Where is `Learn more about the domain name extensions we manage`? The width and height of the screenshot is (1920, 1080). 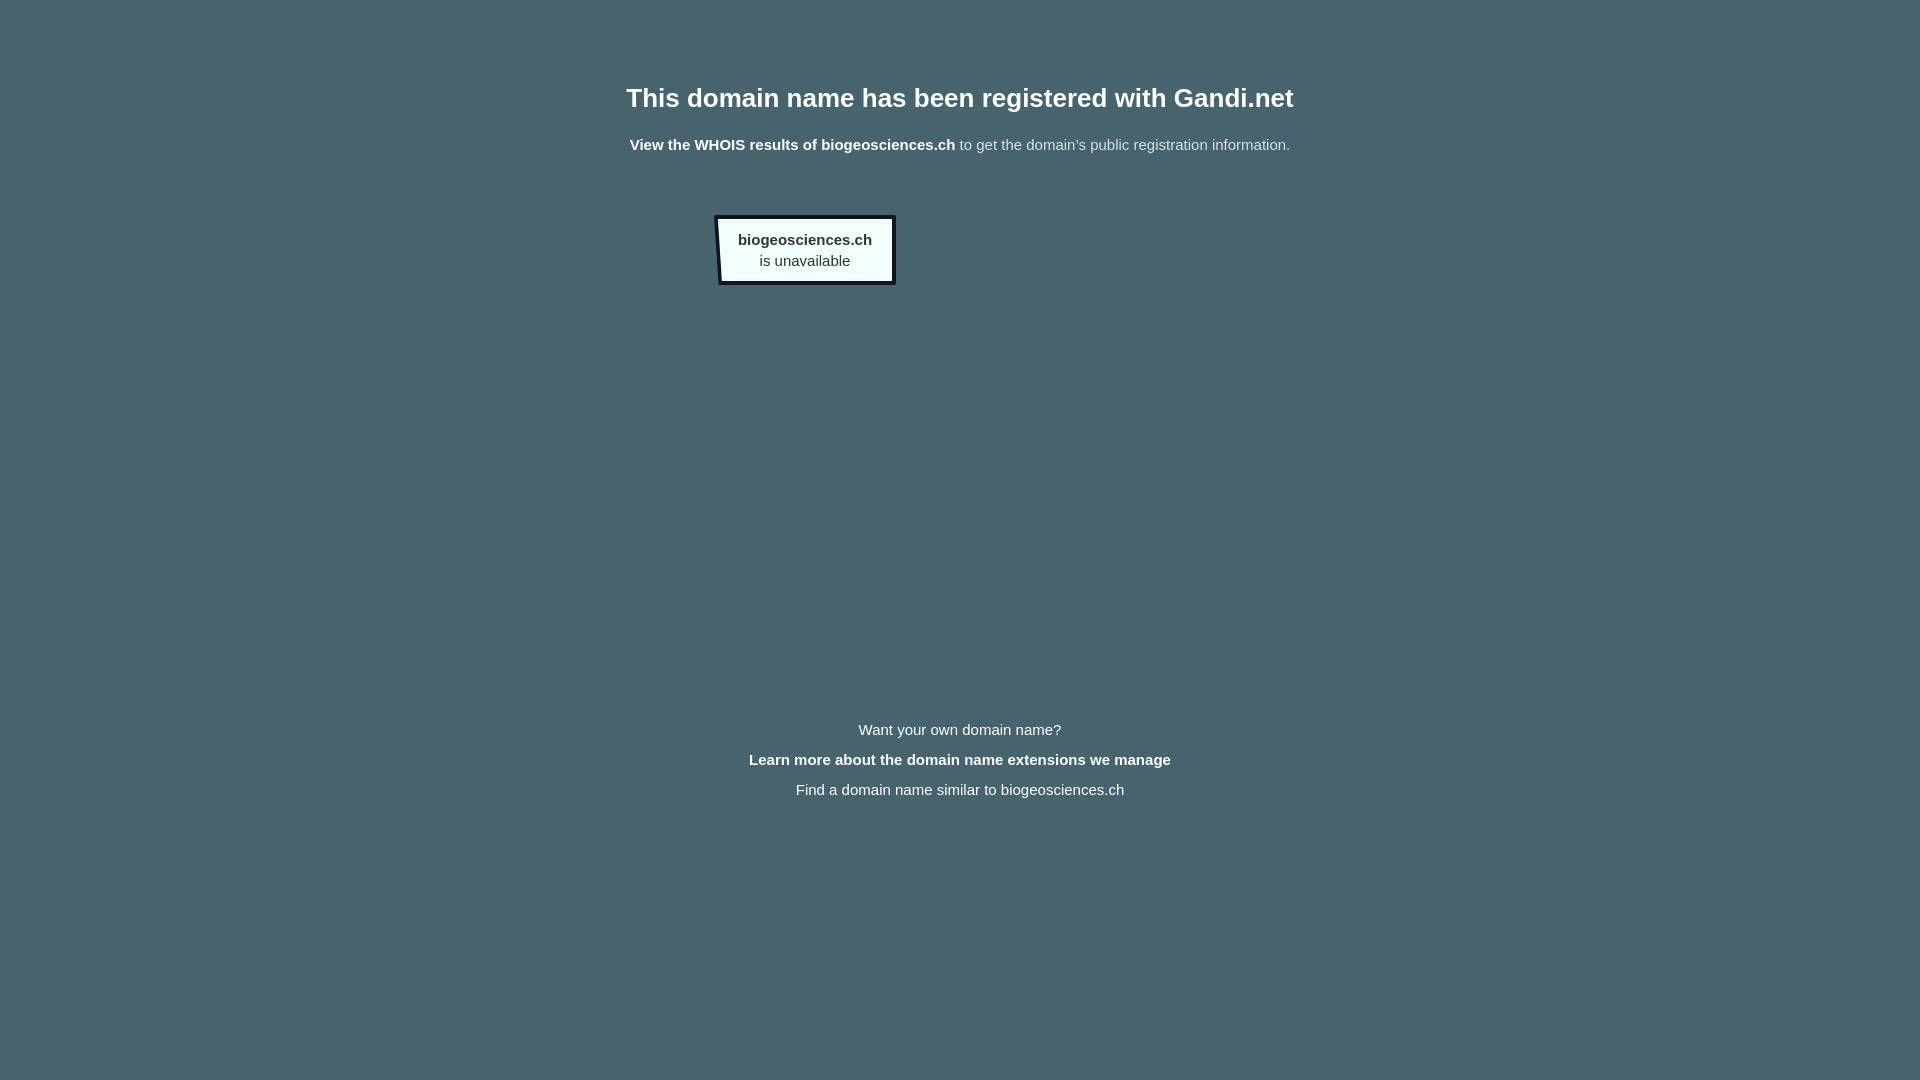 Learn more about the domain name extensions we manage is located at coordinates (960, 760).